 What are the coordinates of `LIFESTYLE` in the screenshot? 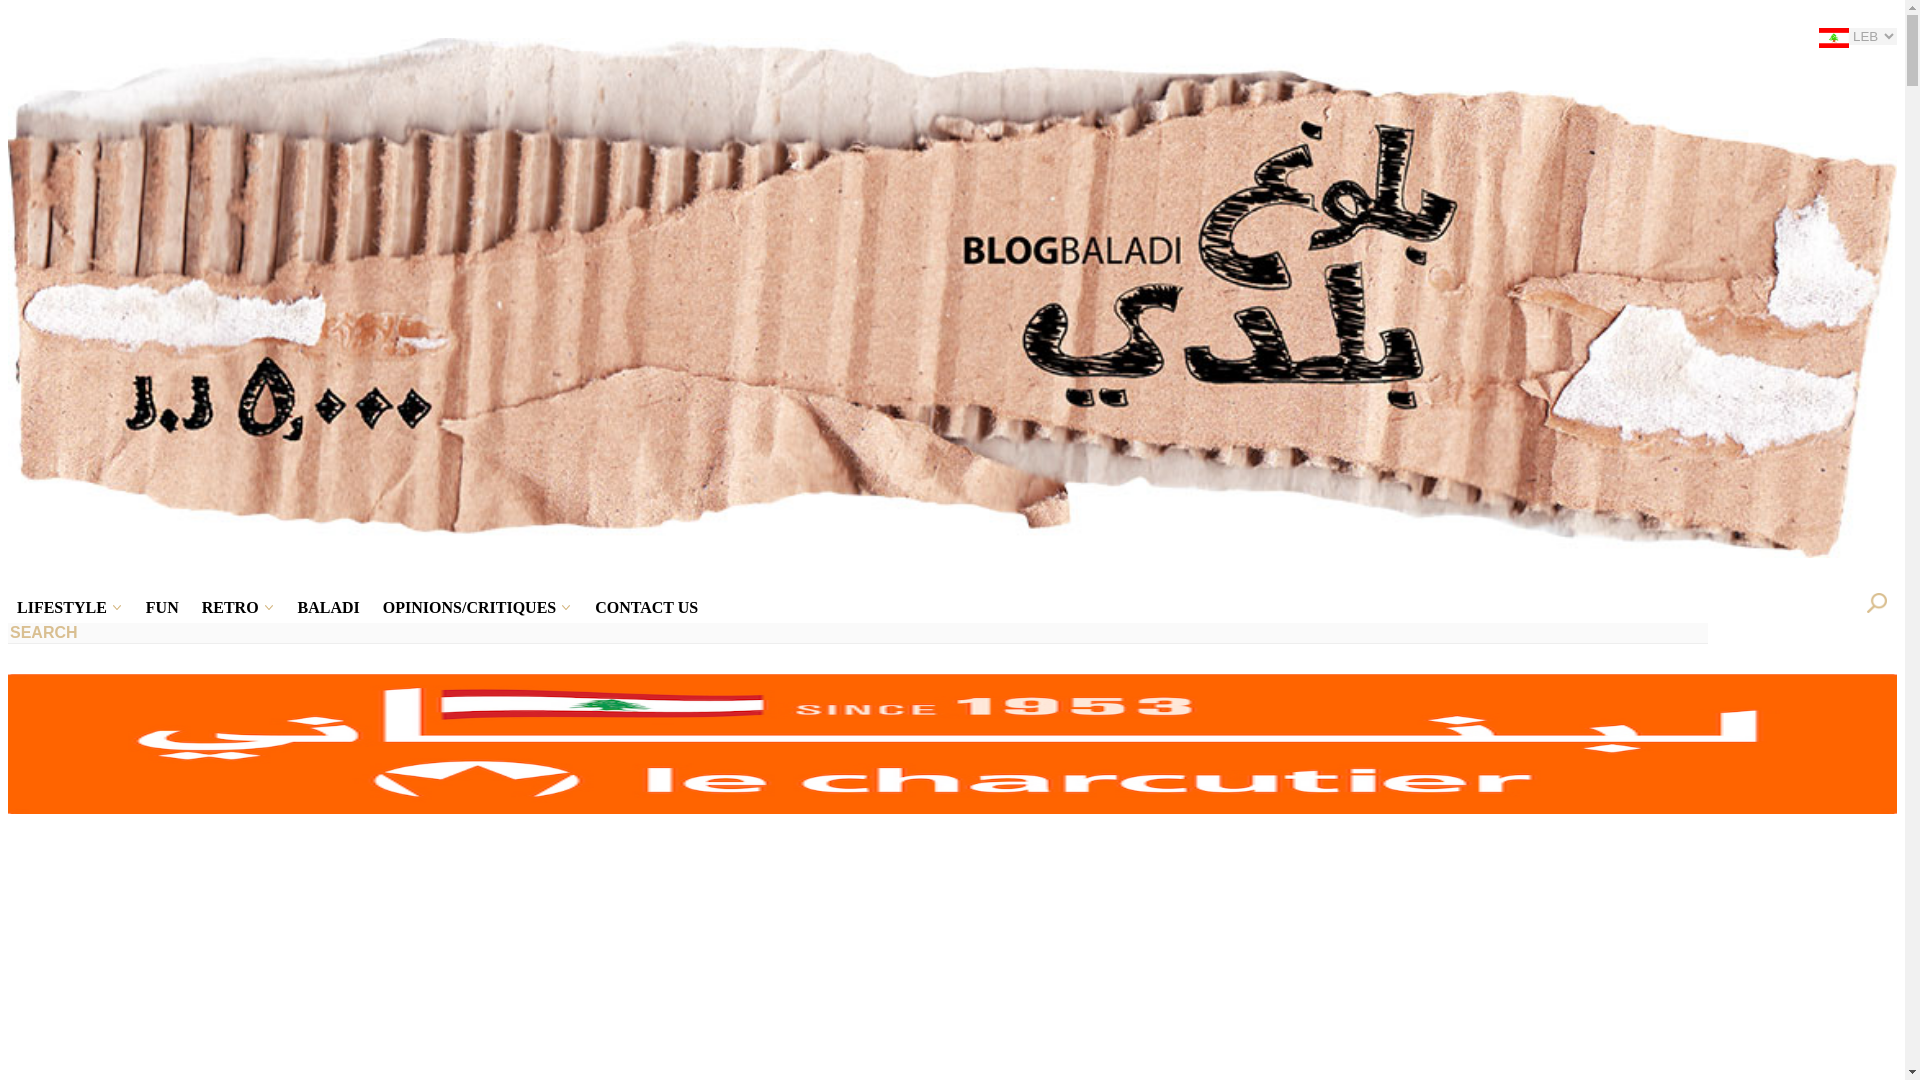 It's located at (61, 608).